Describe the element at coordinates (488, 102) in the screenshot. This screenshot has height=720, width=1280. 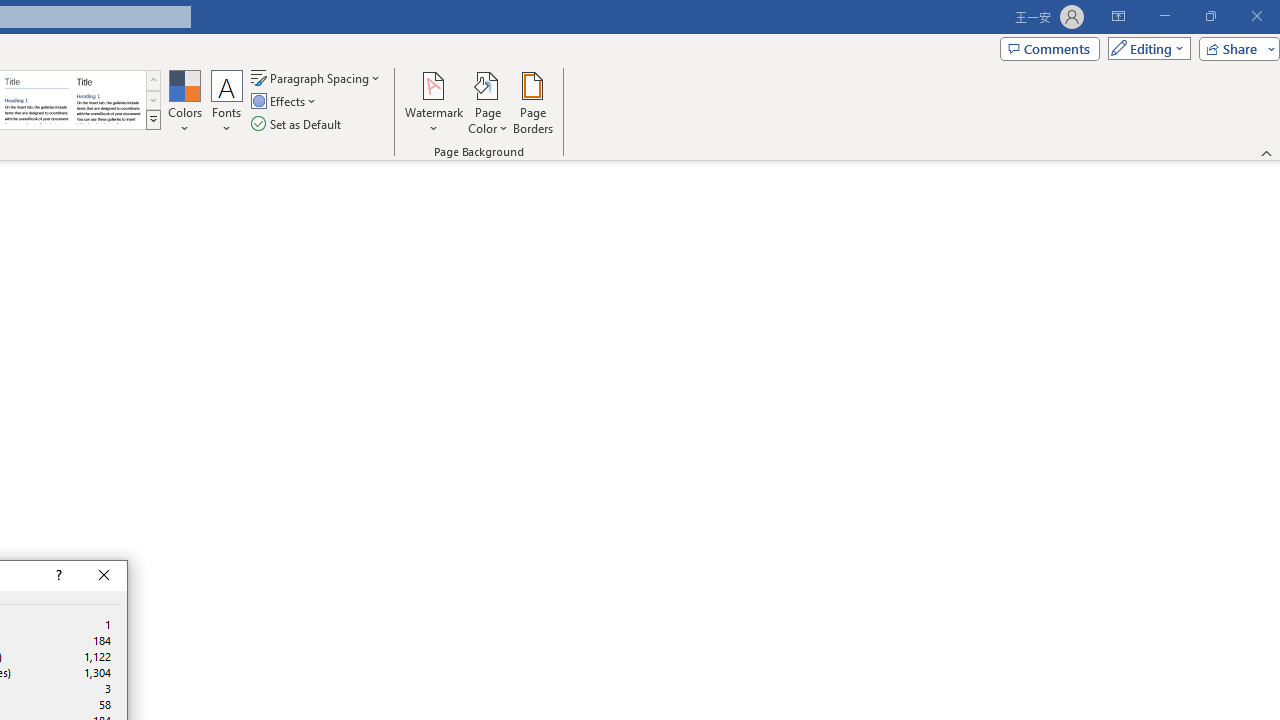
I see `Page Color` at that location.